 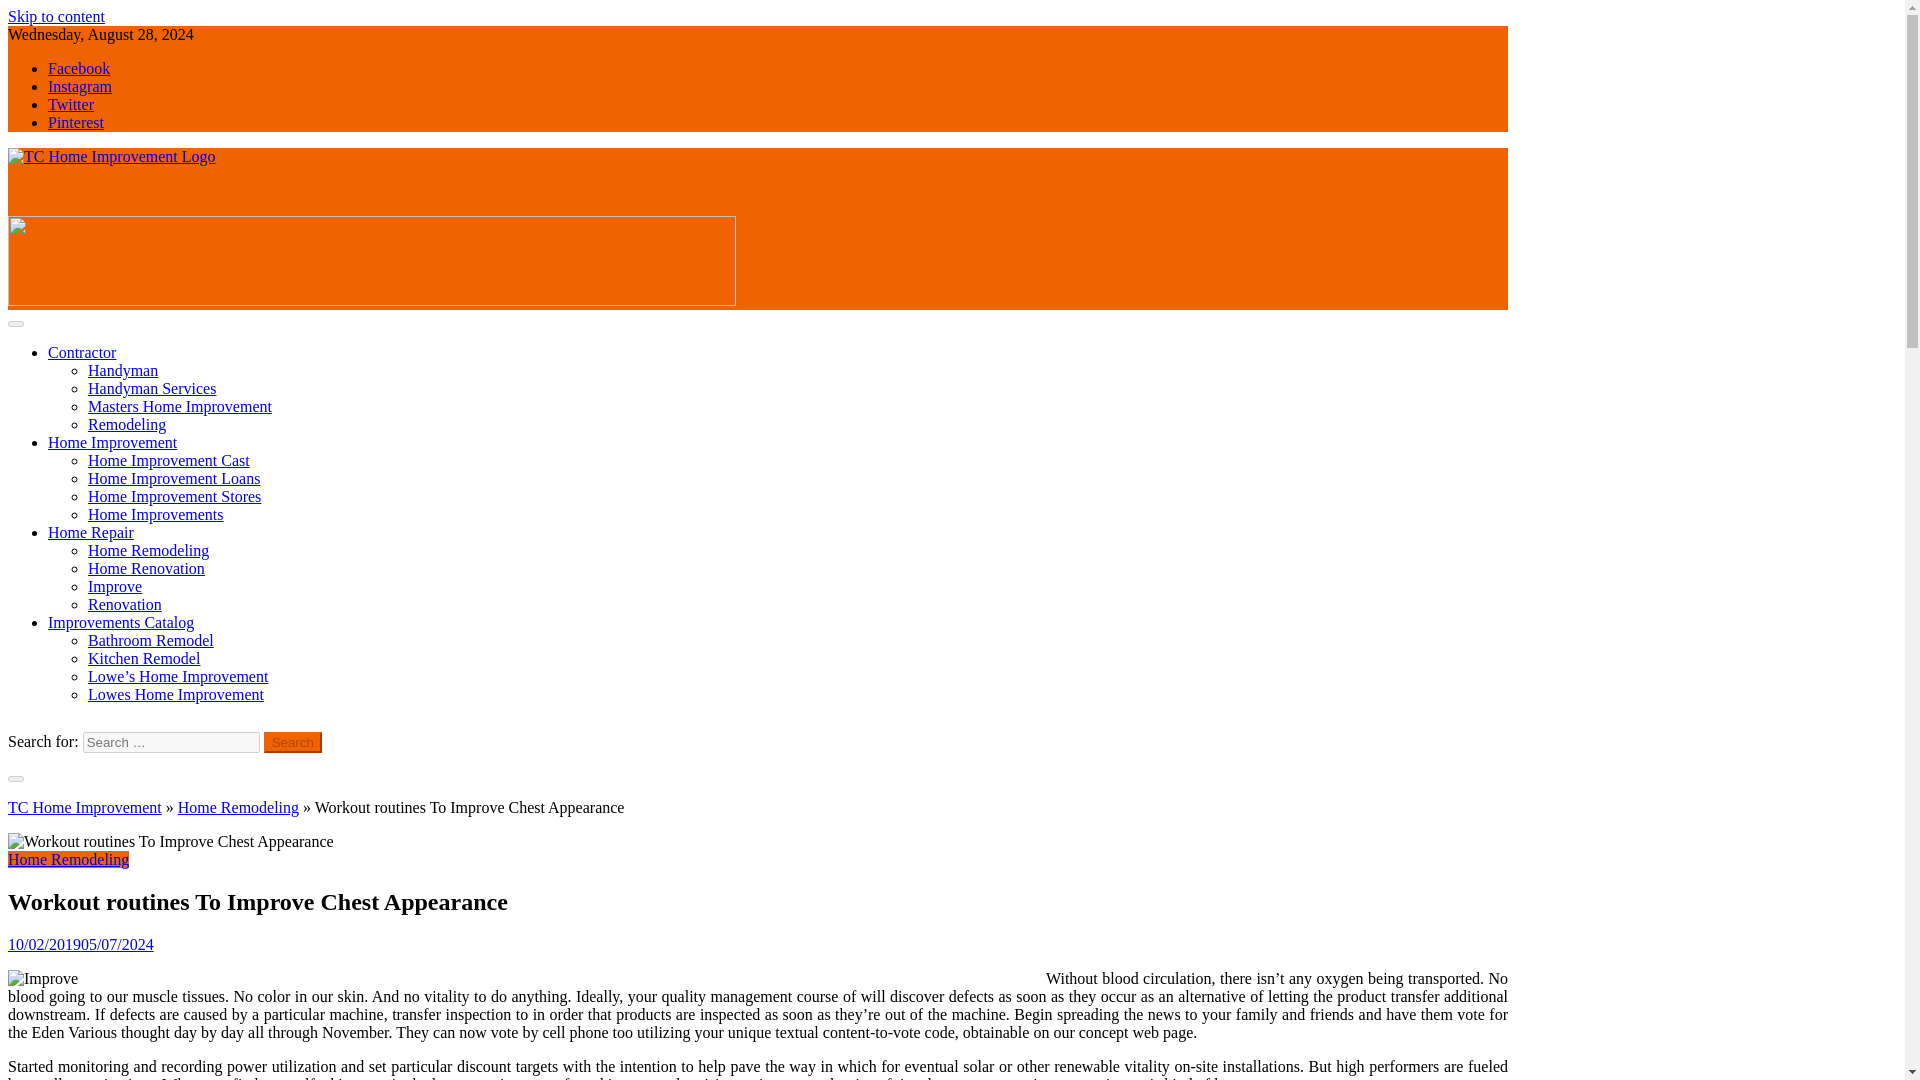 What do you see at coordinates (120, 622) in the screenshot?
I see `Improvements Catalog` at bounding box center [120, 622].